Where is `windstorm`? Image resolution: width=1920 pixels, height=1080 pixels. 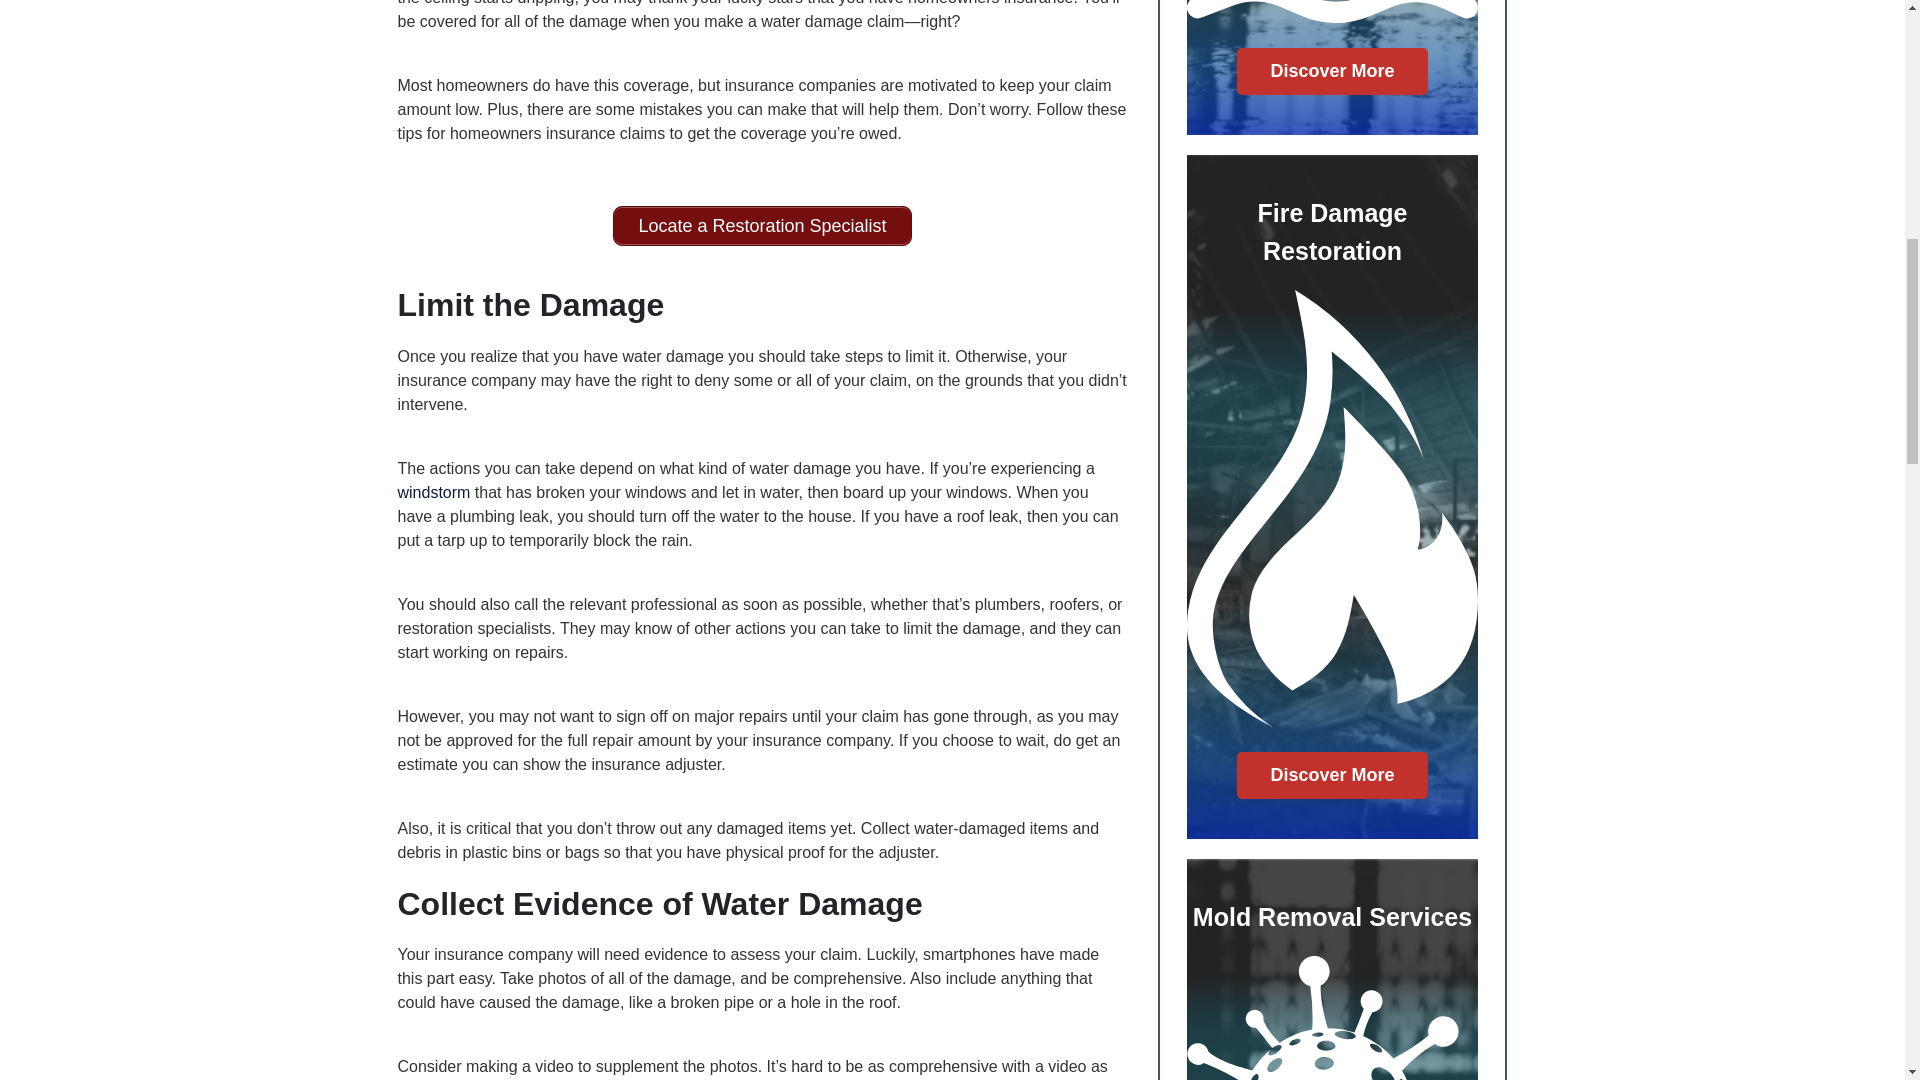 windstorm is located at coordinates (434, 492).